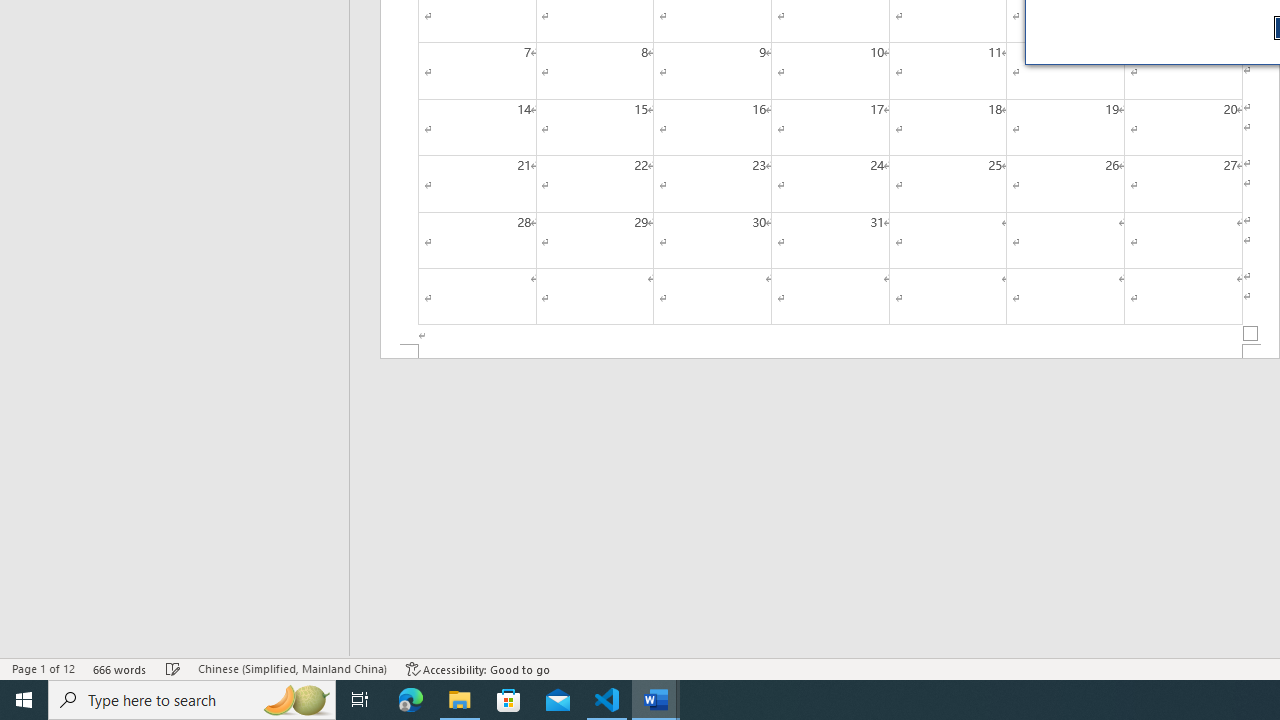 This screenshot has width=1280, height=720. I want to click on Word - 2 running windows, so click(656, 700).